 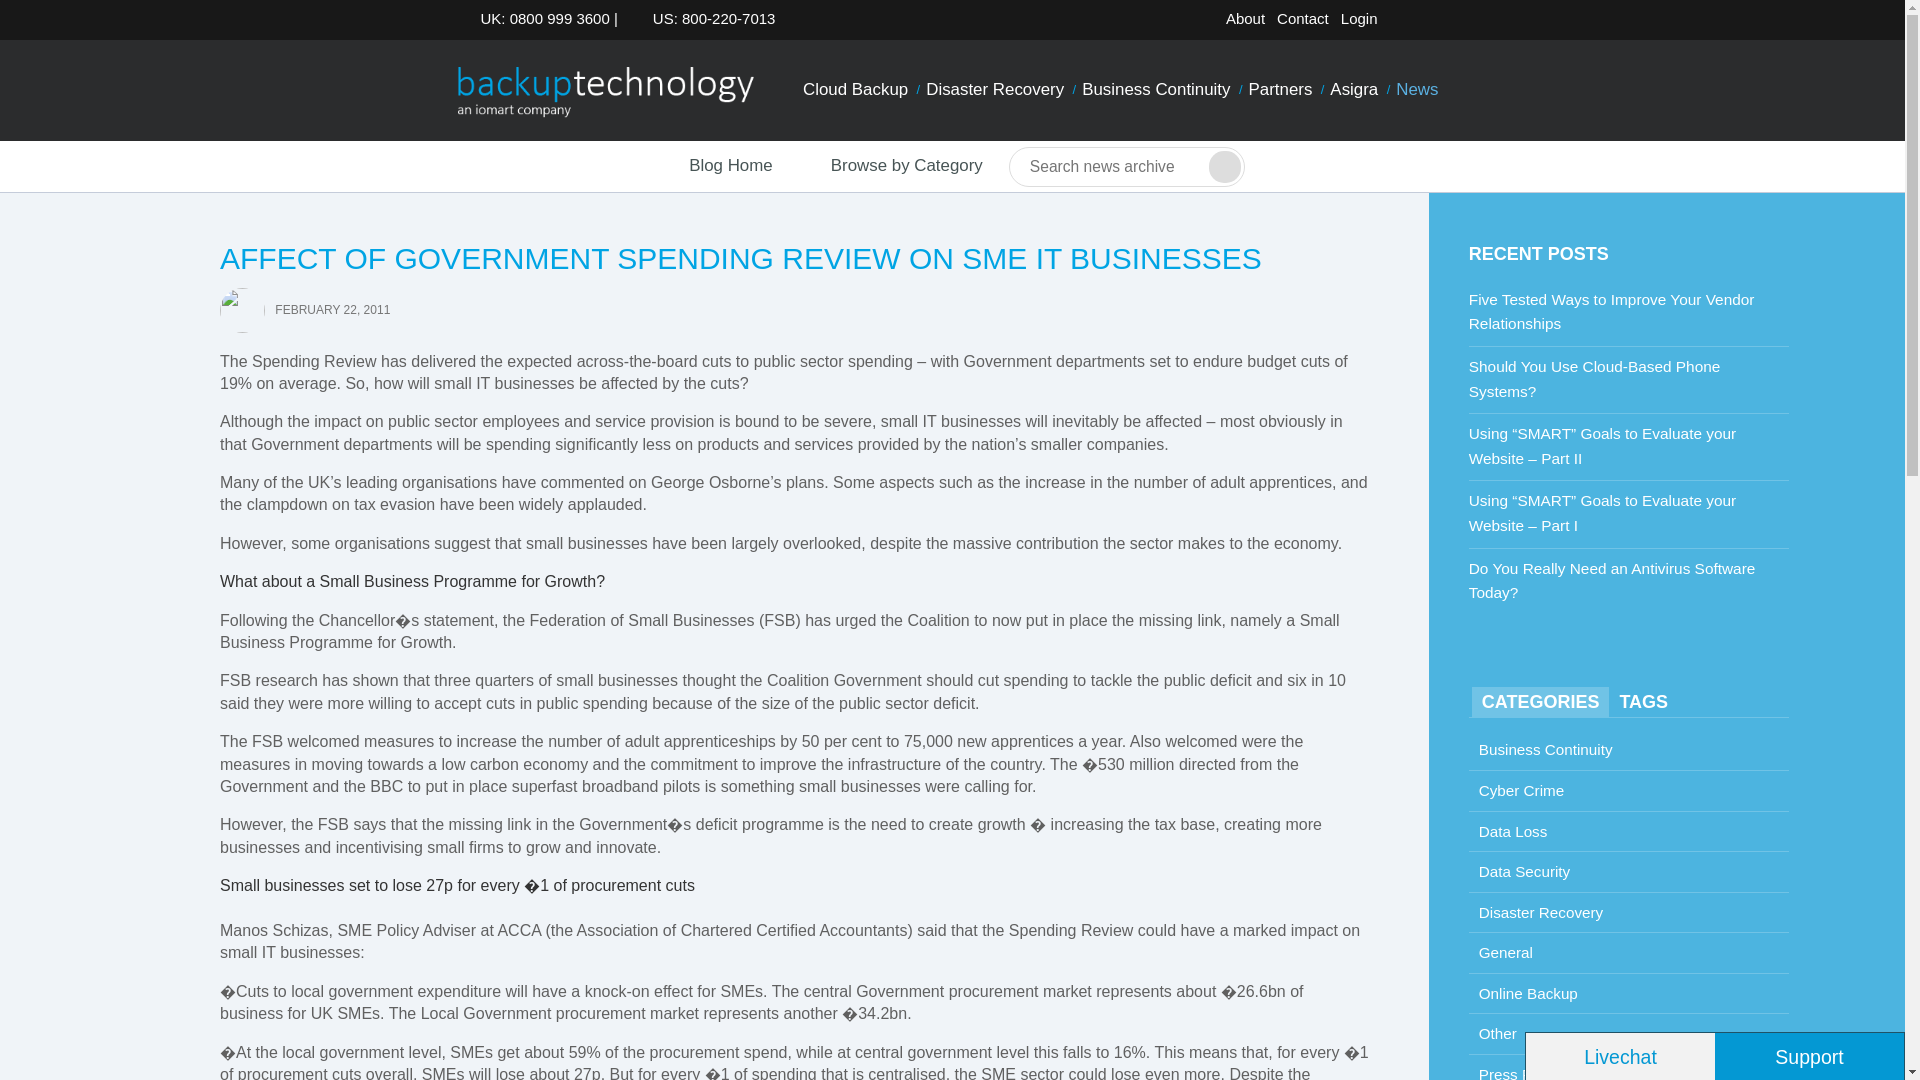 What do you see at coordinates (1156, 90) in the screenshot?
I see `Business Continuity` at bounding box center [1156, 90].